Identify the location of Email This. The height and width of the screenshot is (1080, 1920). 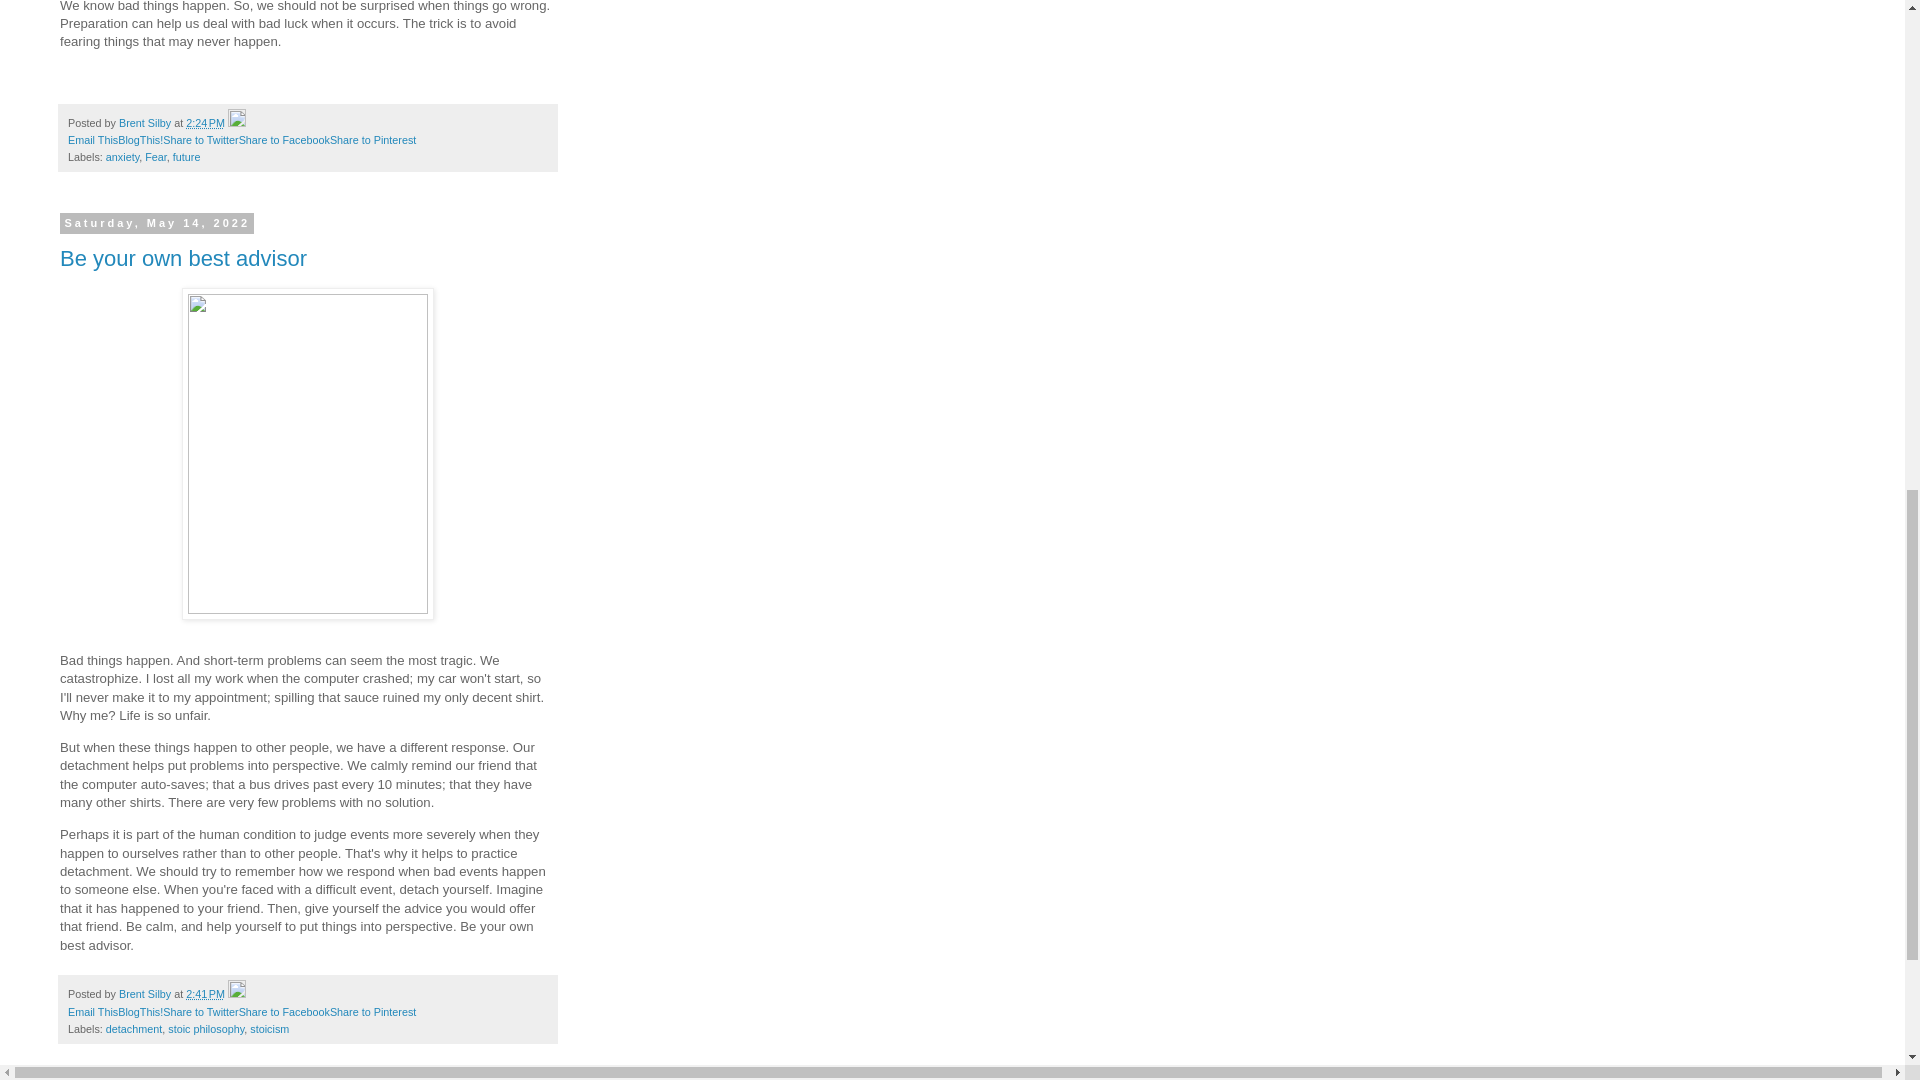
(92, 139).